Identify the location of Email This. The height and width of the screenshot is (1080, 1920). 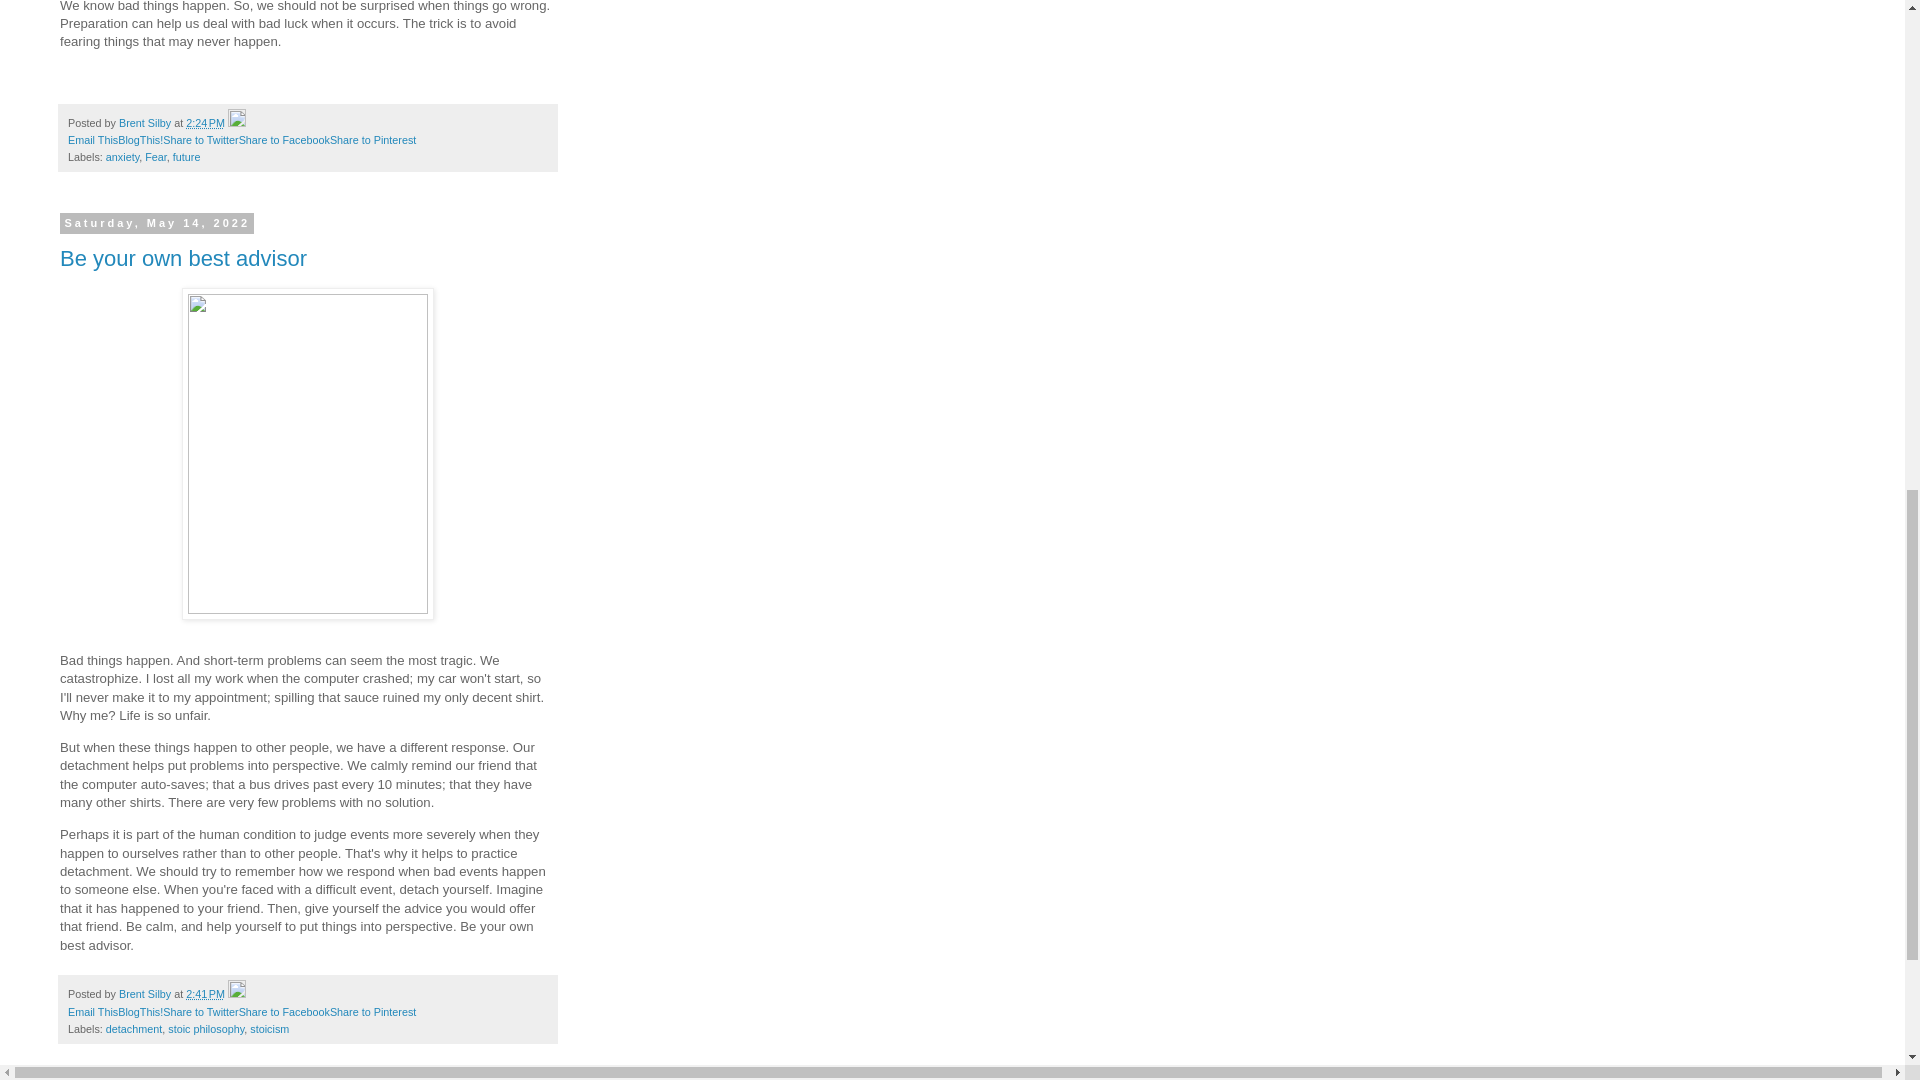
(92, 139).